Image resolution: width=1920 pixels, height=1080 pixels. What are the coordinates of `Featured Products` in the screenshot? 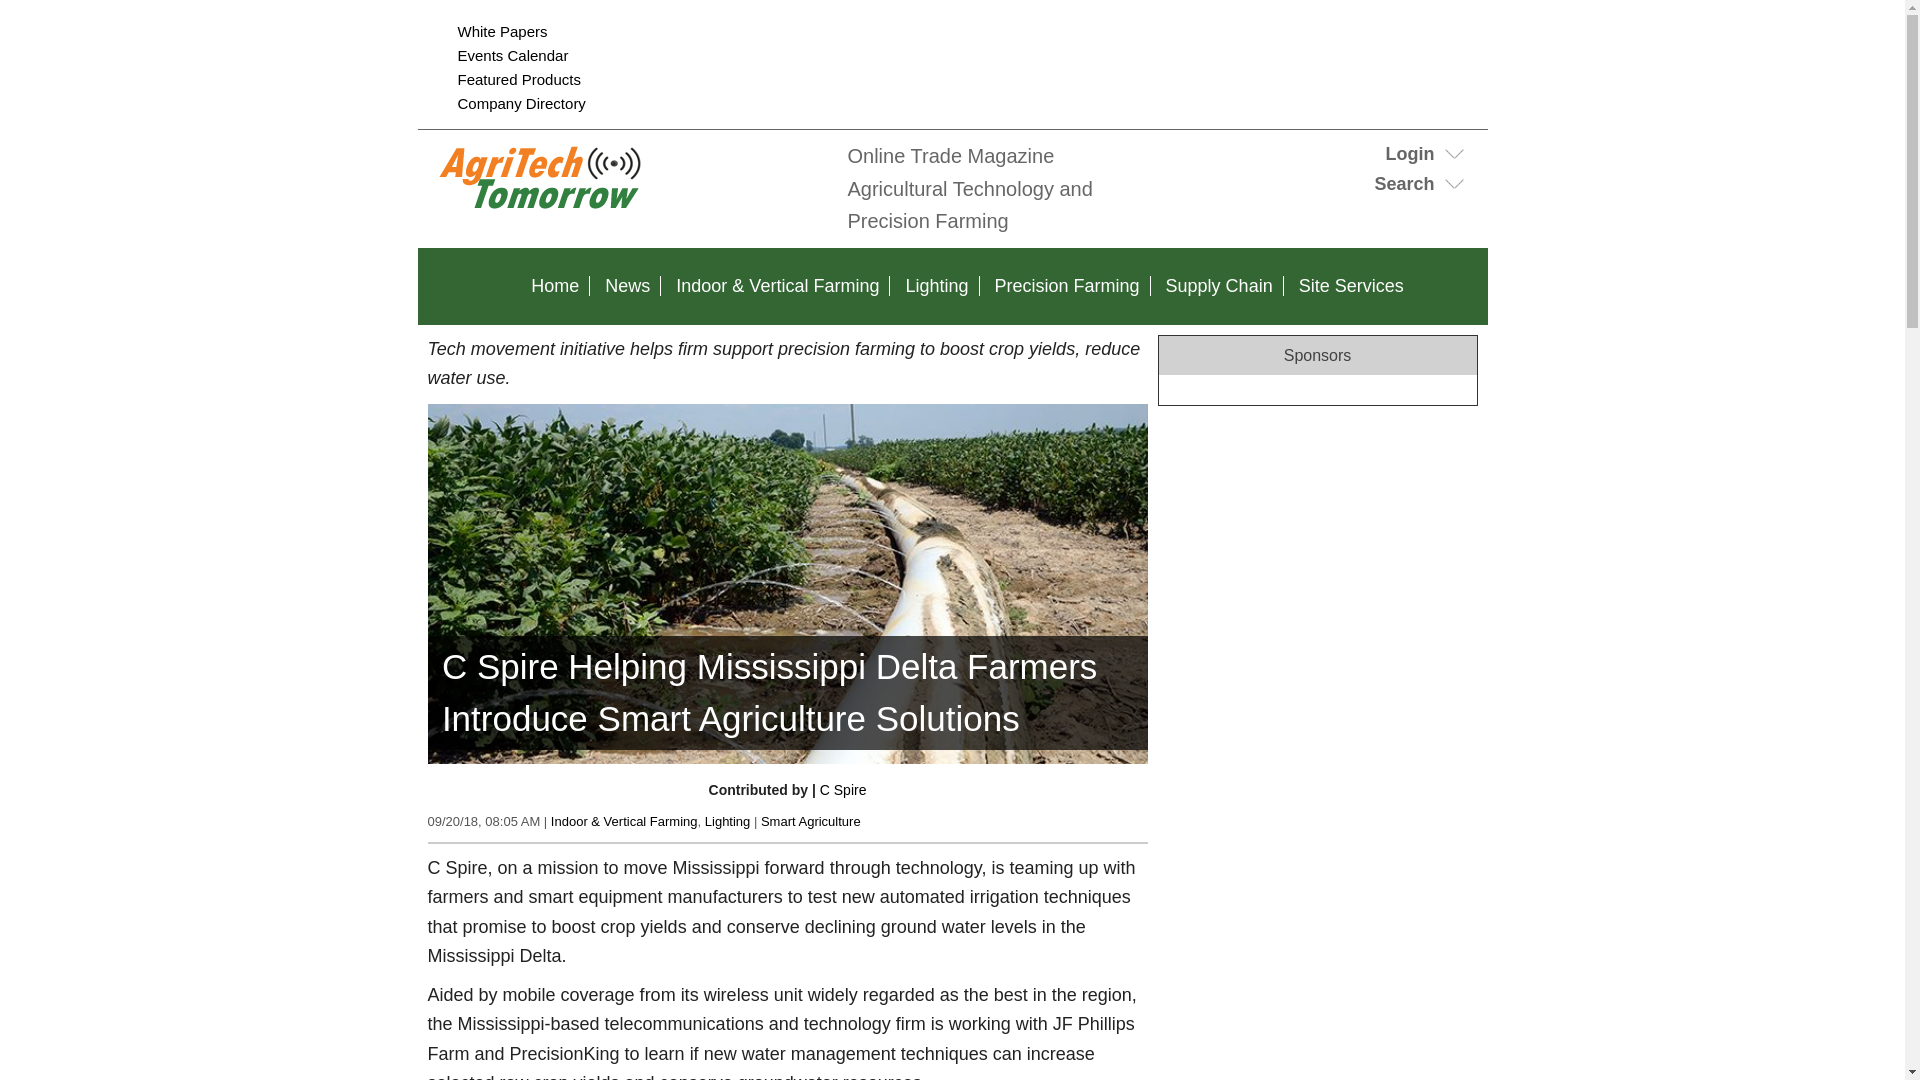 It's located at (520, 79).